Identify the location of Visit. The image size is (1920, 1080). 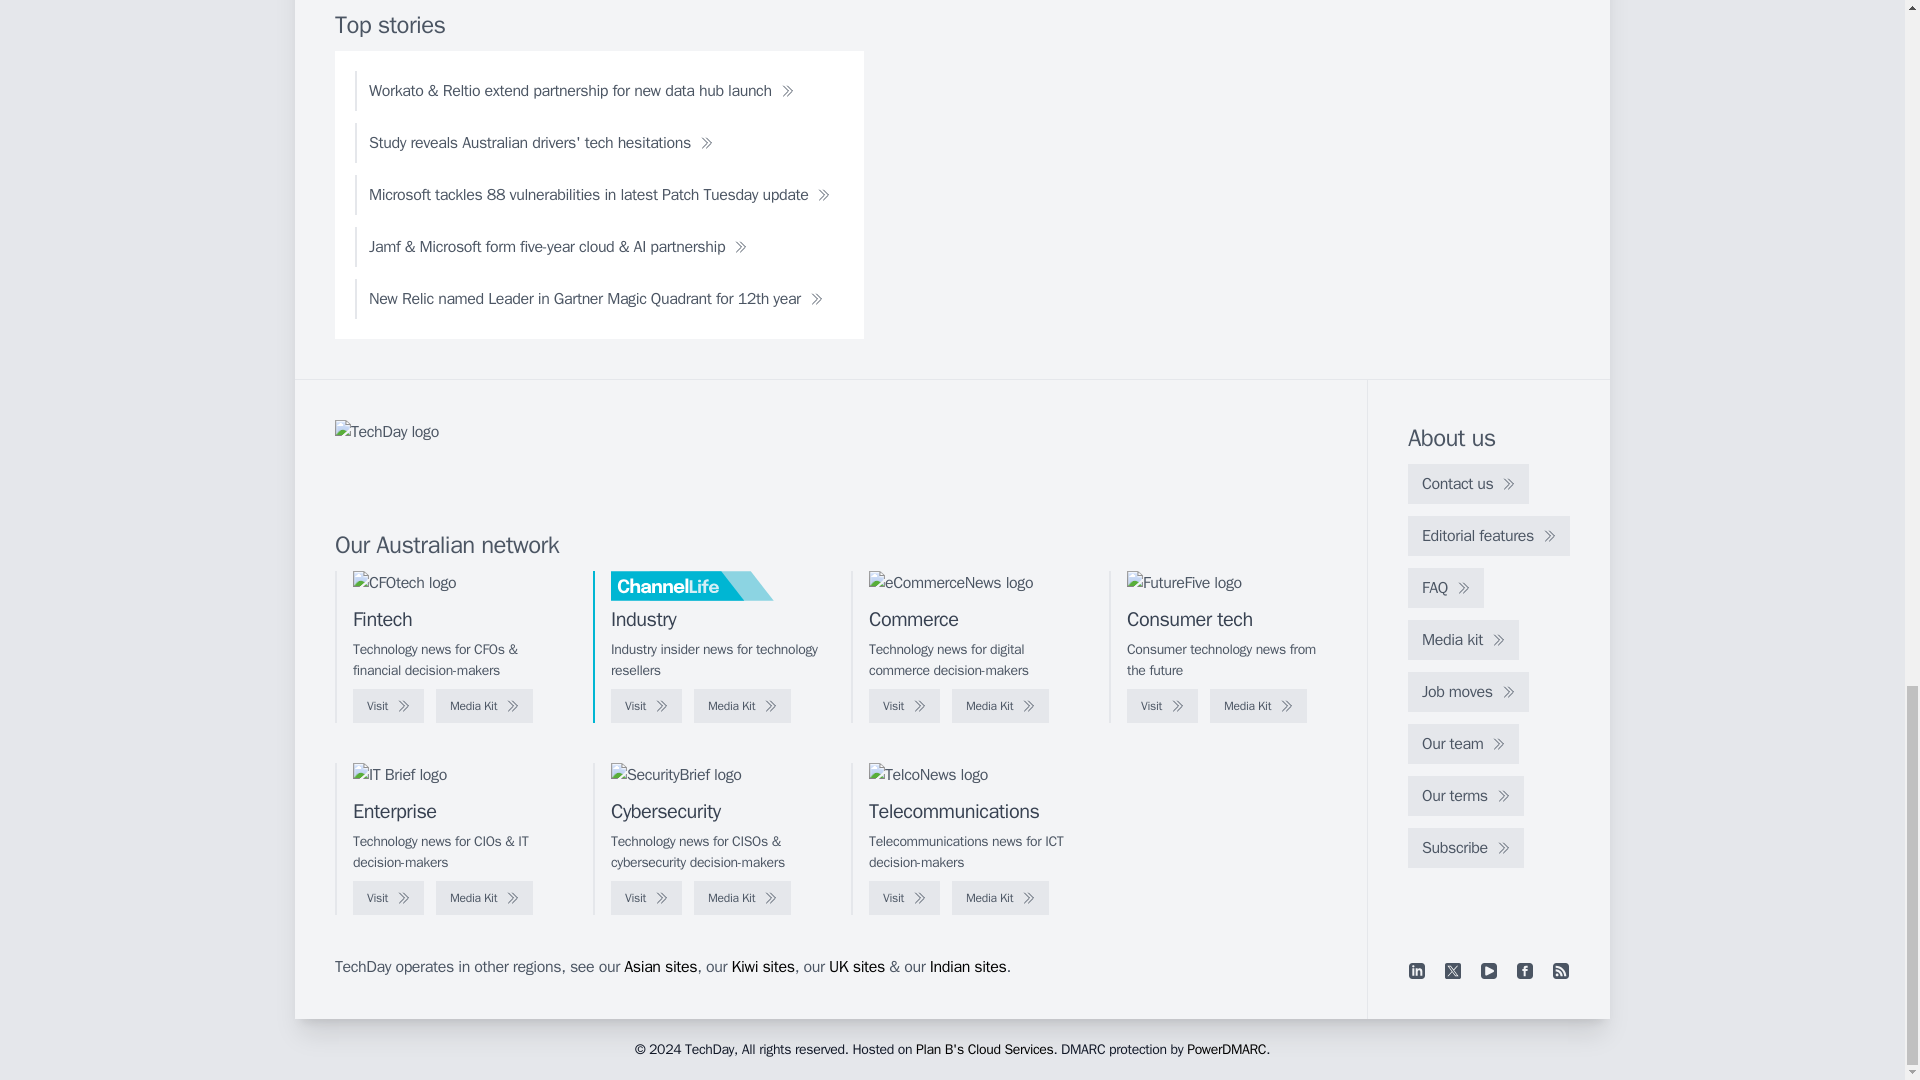
(646, 706).